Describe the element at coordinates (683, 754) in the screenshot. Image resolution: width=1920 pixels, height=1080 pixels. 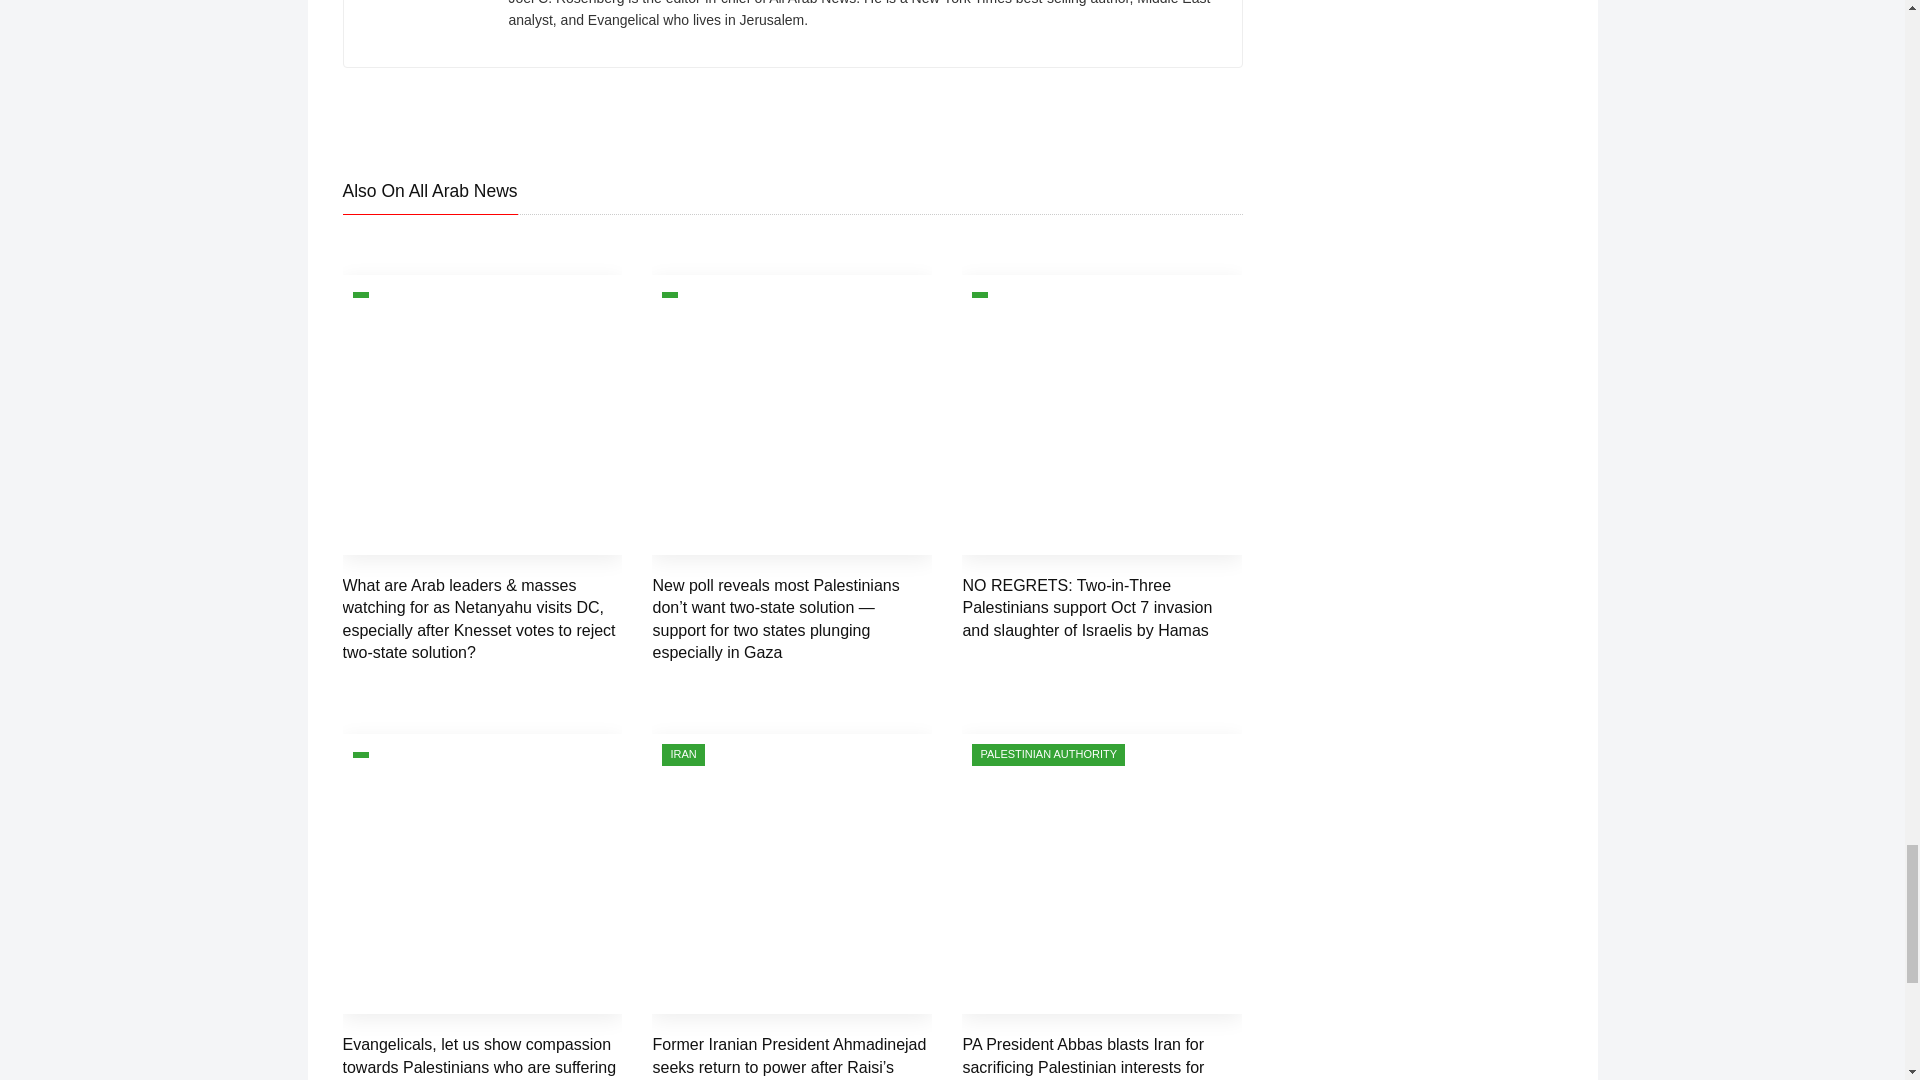
I see `IRAN` at that location.